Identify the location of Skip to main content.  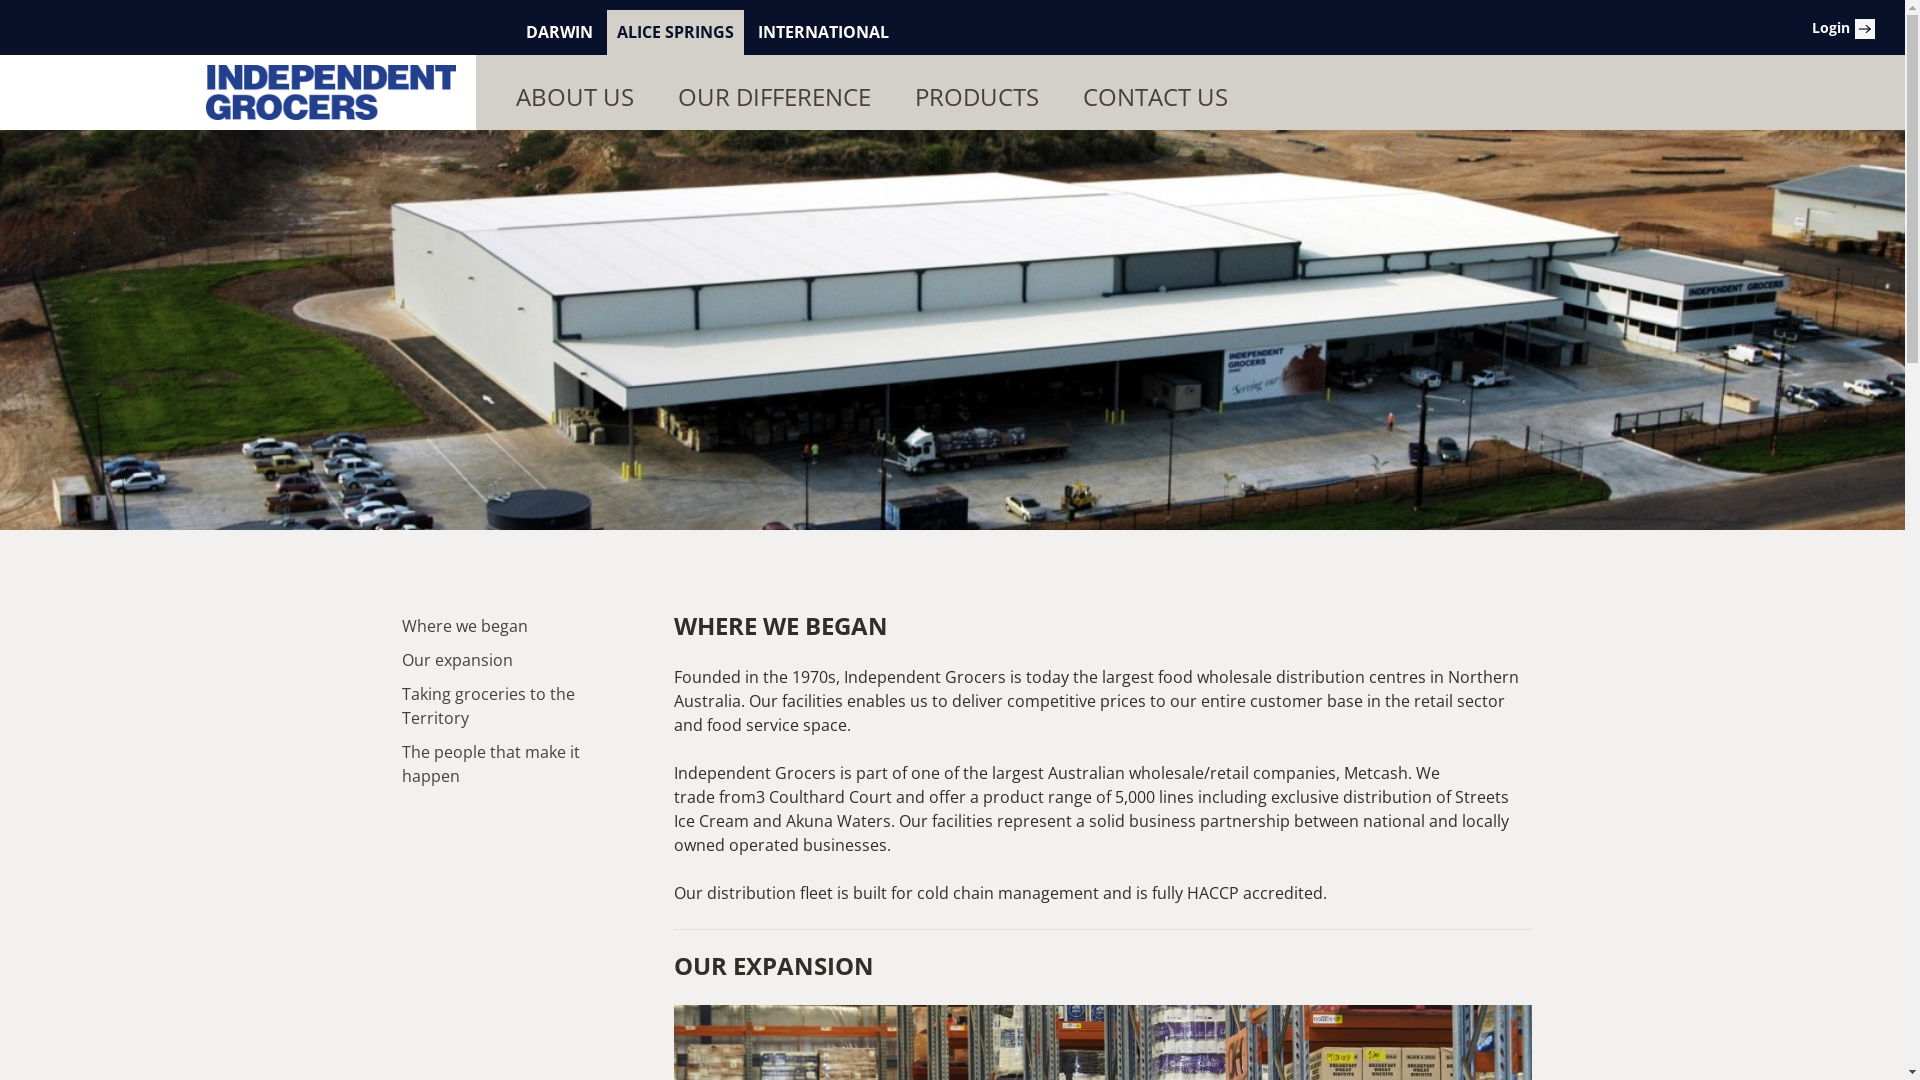
(78, 0).